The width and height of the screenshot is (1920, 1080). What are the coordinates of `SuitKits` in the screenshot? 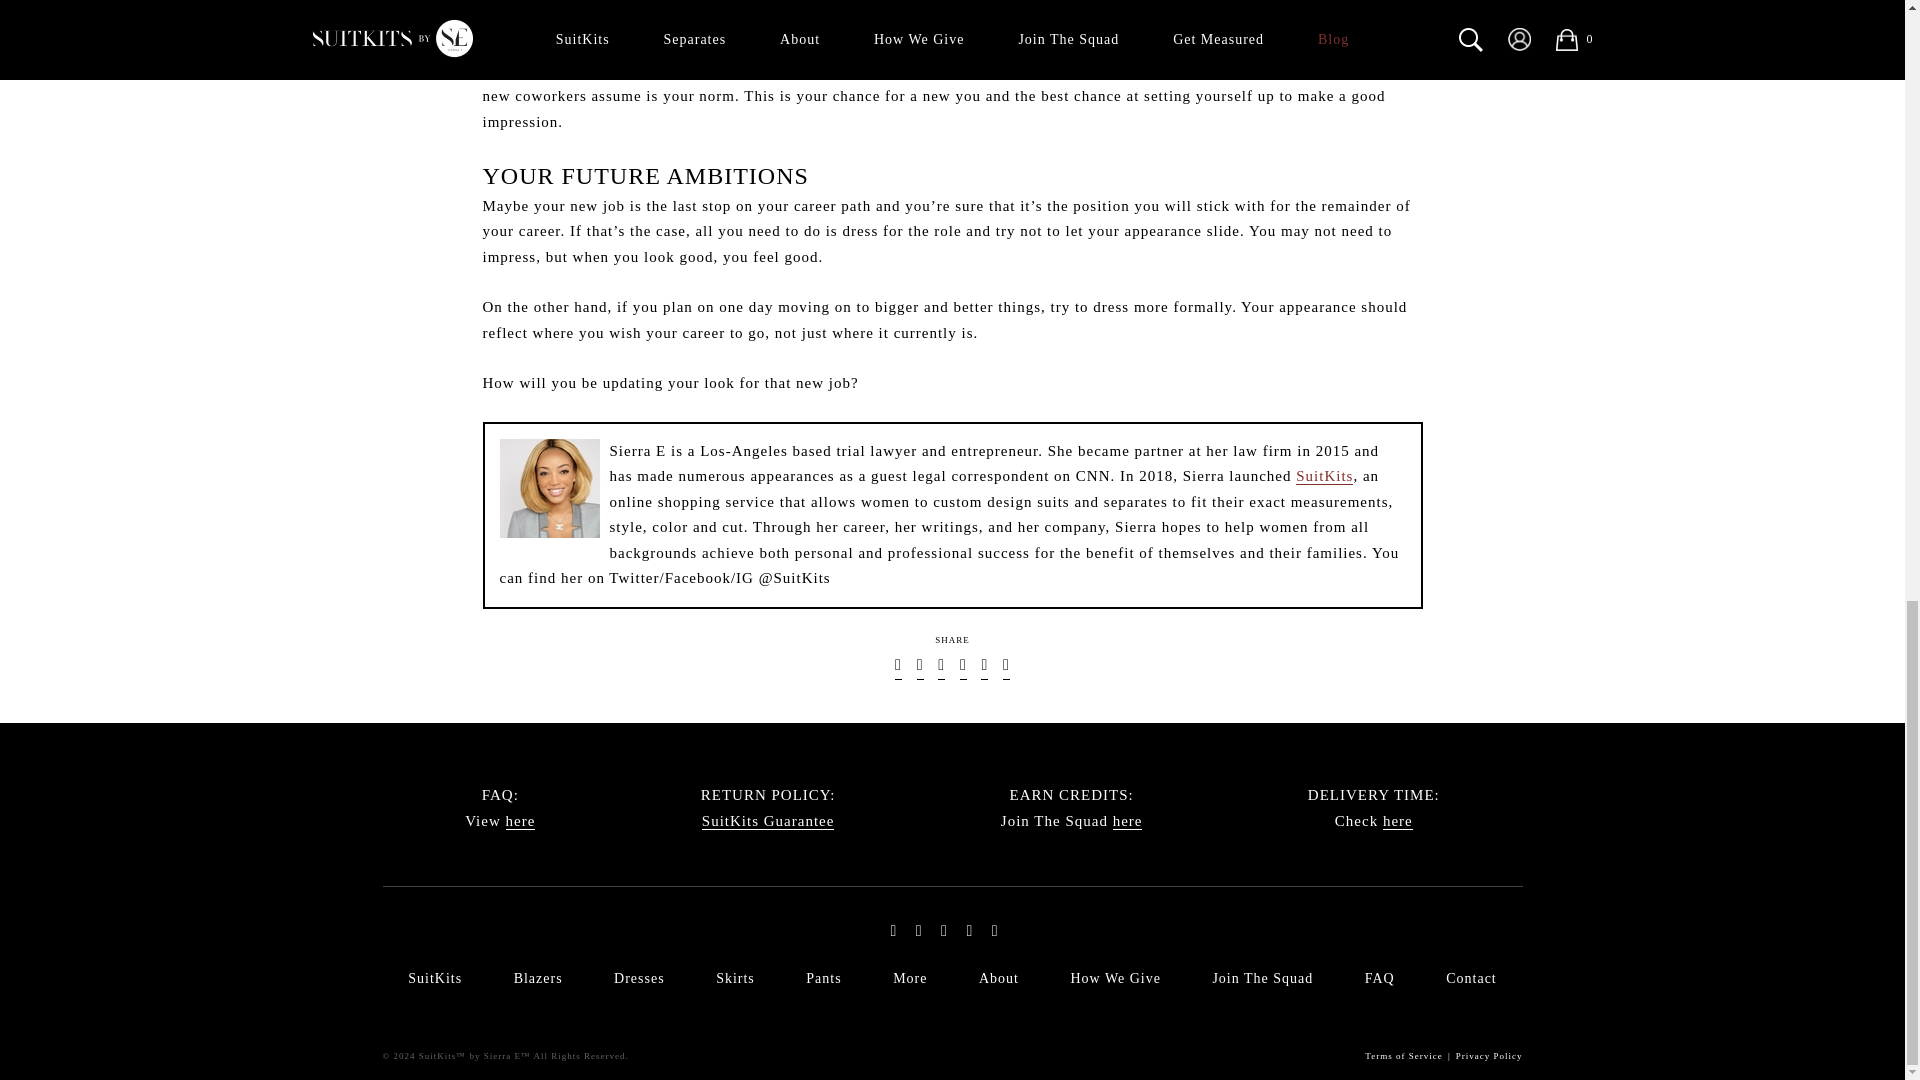 It's located at (1324, 476).